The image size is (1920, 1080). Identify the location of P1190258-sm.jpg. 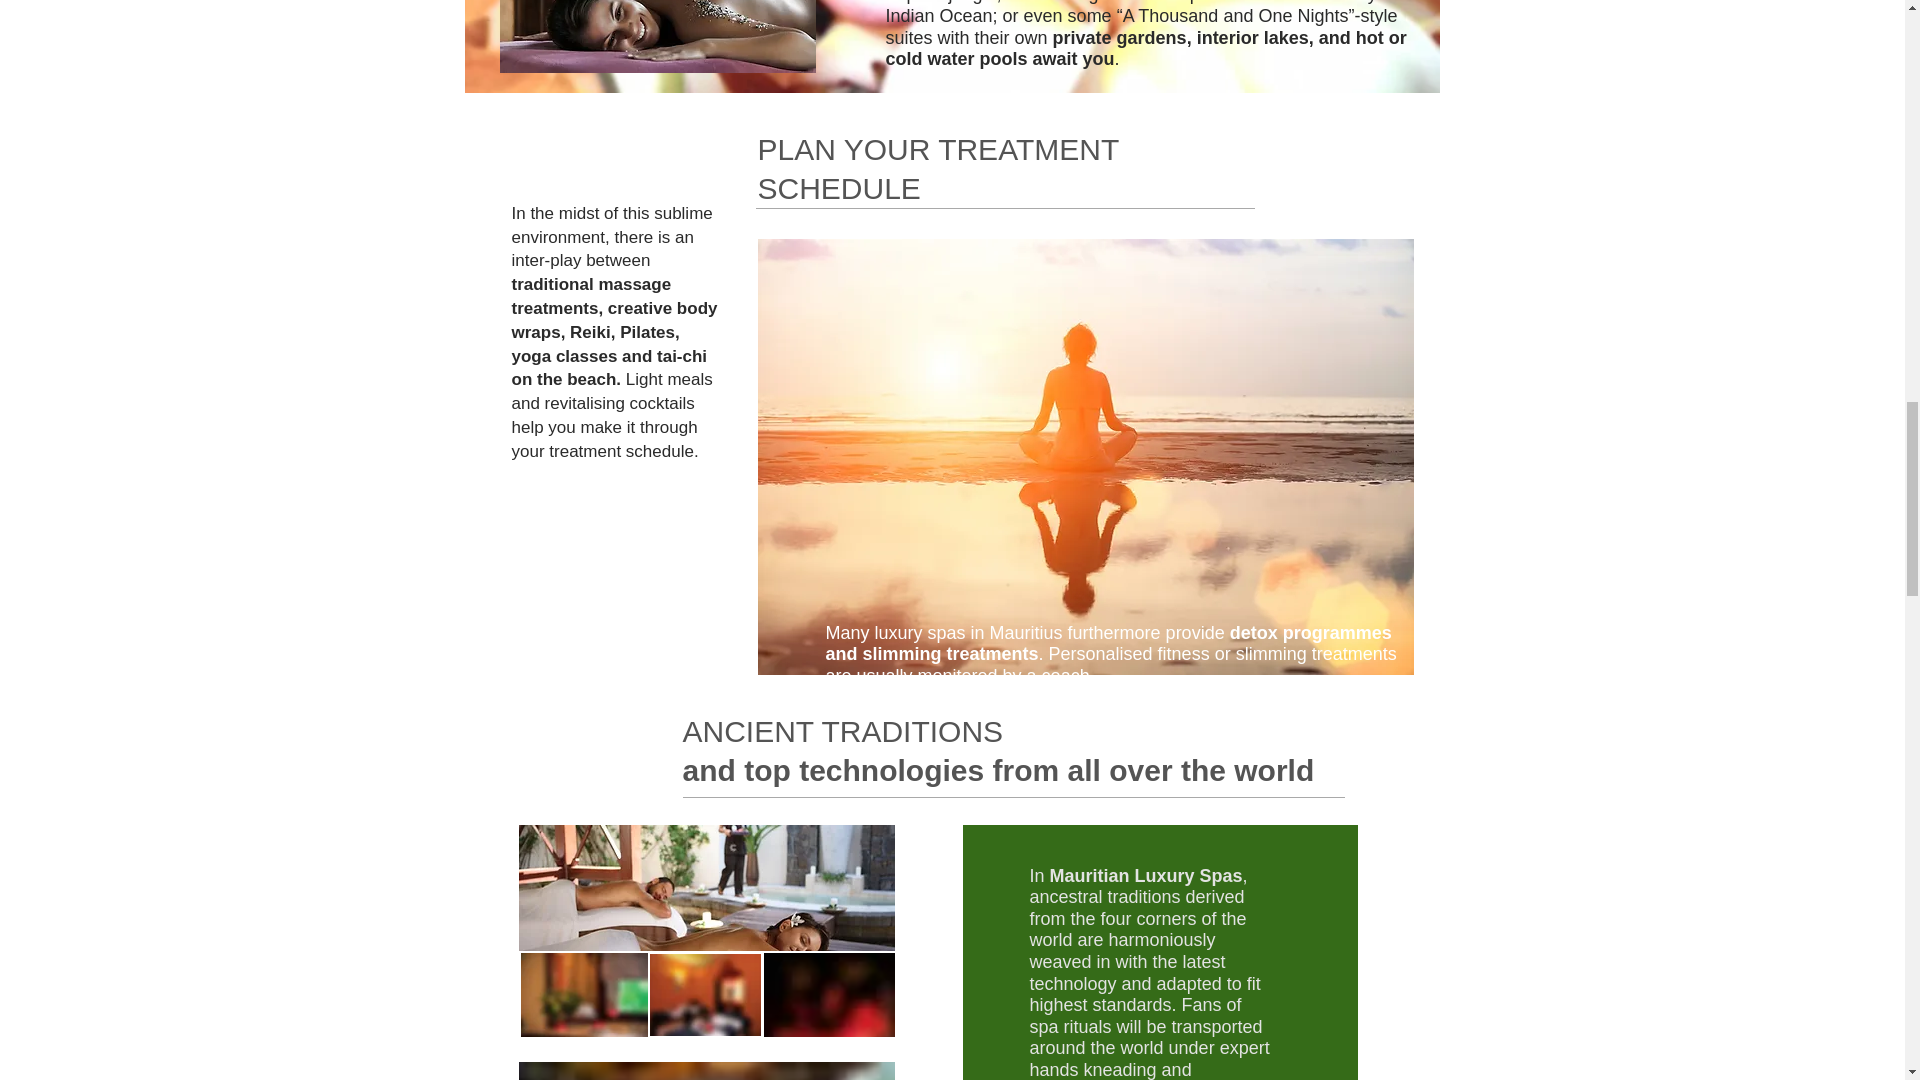
(952, 48).